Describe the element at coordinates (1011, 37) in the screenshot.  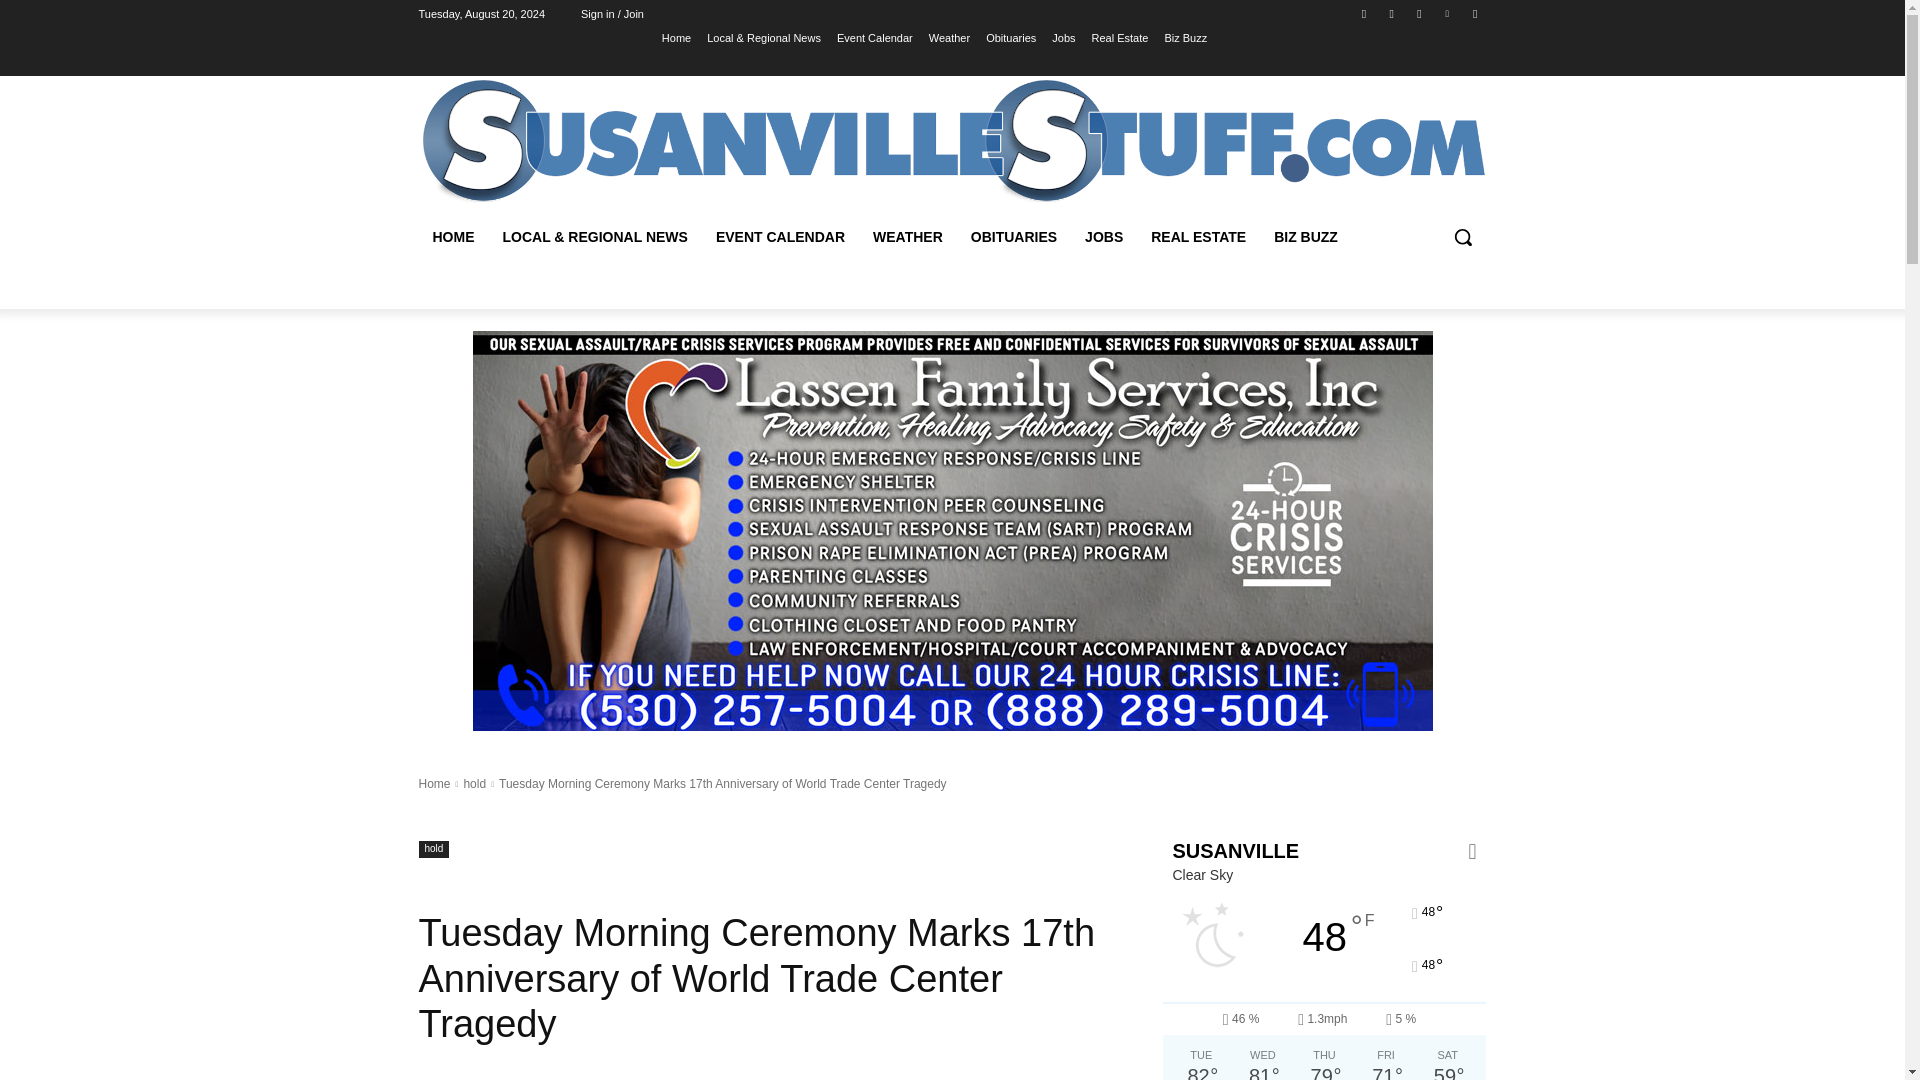
I see `Obituaries` at that location.